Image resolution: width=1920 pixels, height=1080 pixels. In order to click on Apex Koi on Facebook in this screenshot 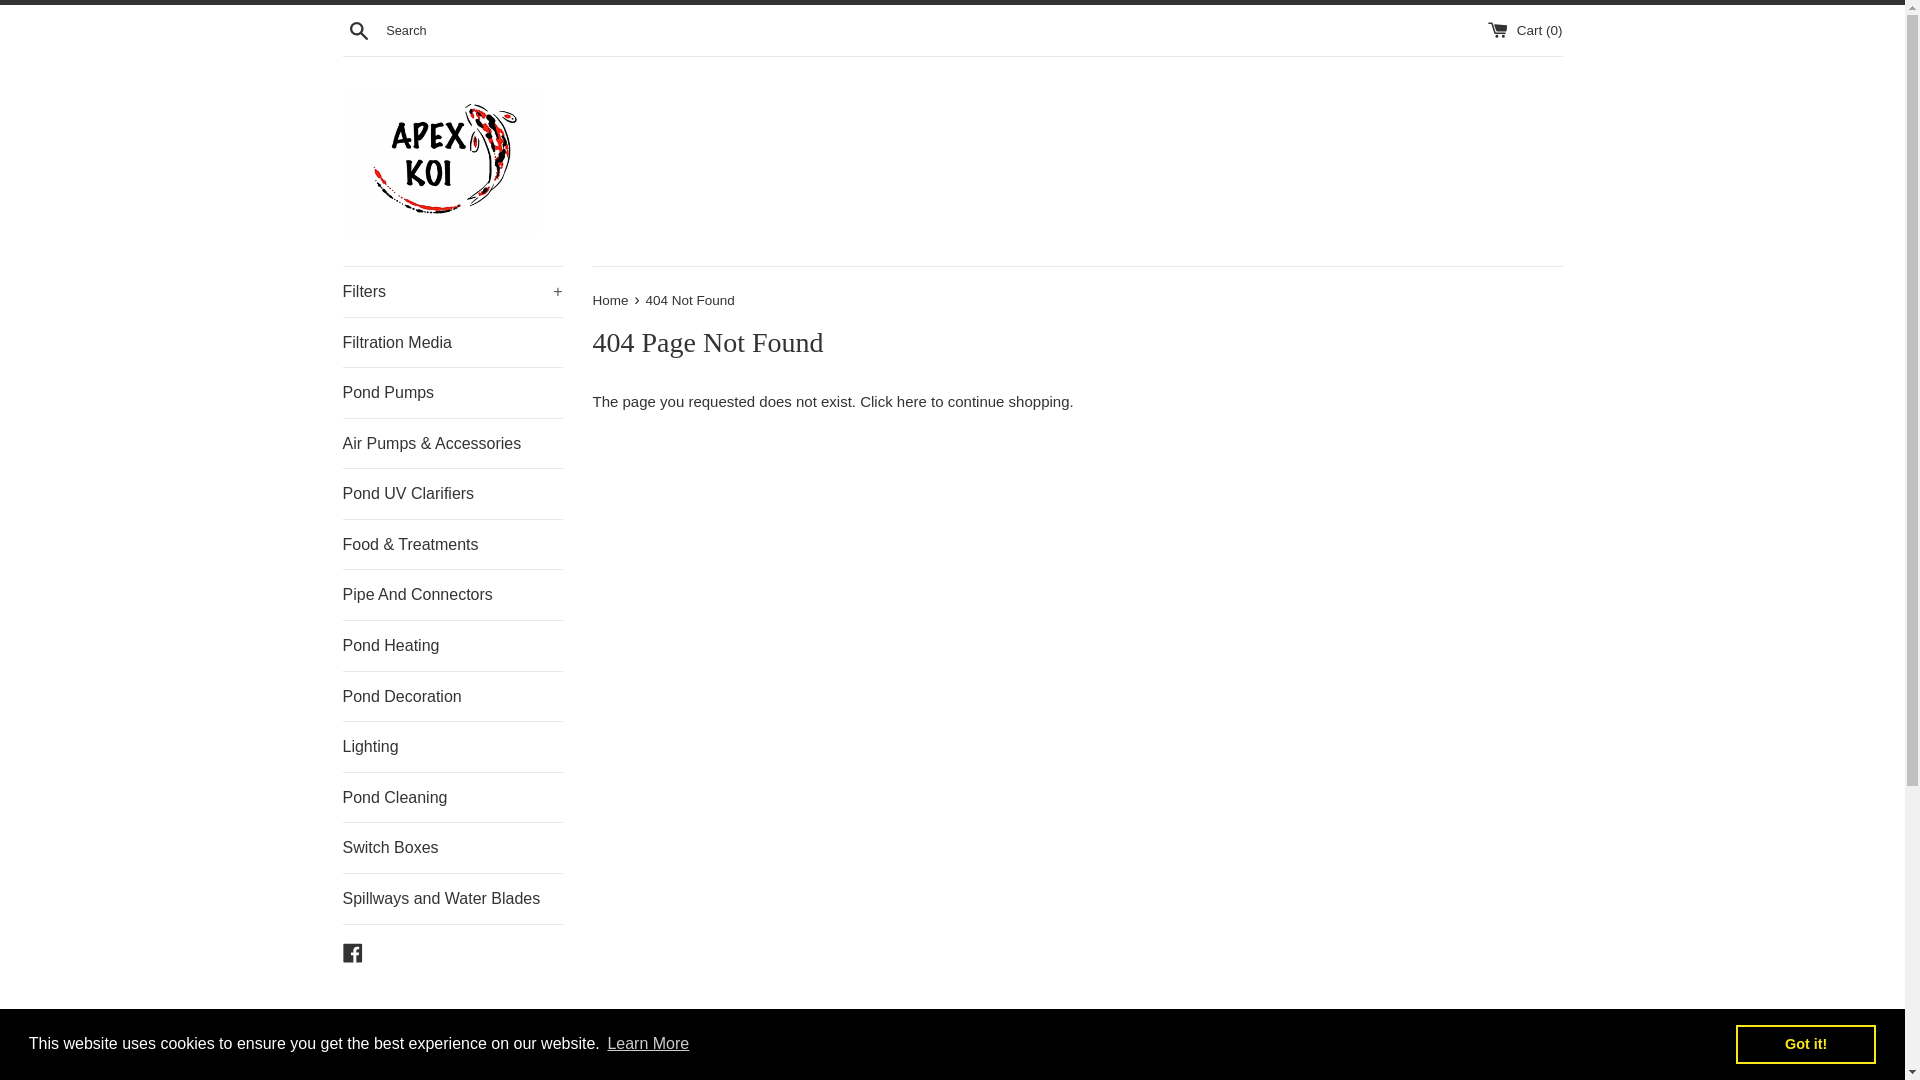, I will do `click(352, 951)`.